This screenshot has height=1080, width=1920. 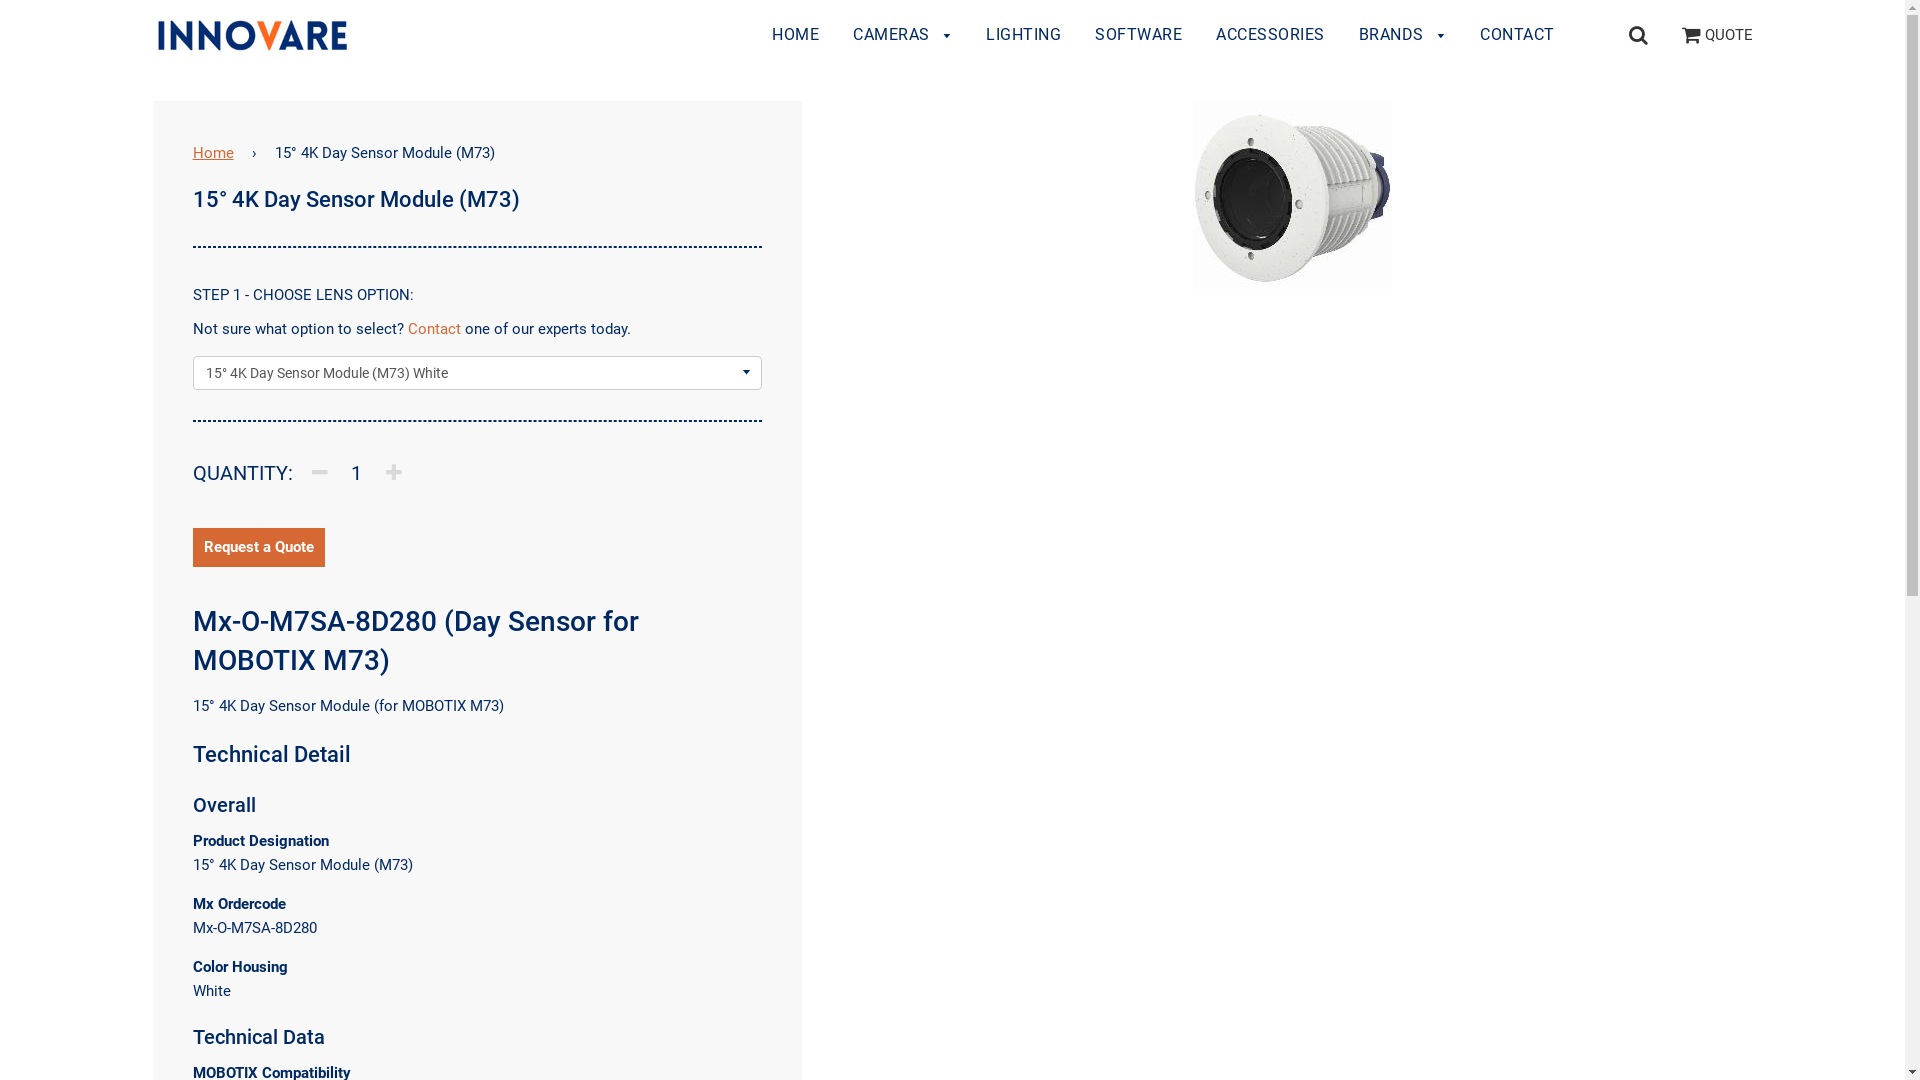 What do you see at coordinates (796, 35) in the screenshot?
I see `HOME` at bounding box center [796, 35].